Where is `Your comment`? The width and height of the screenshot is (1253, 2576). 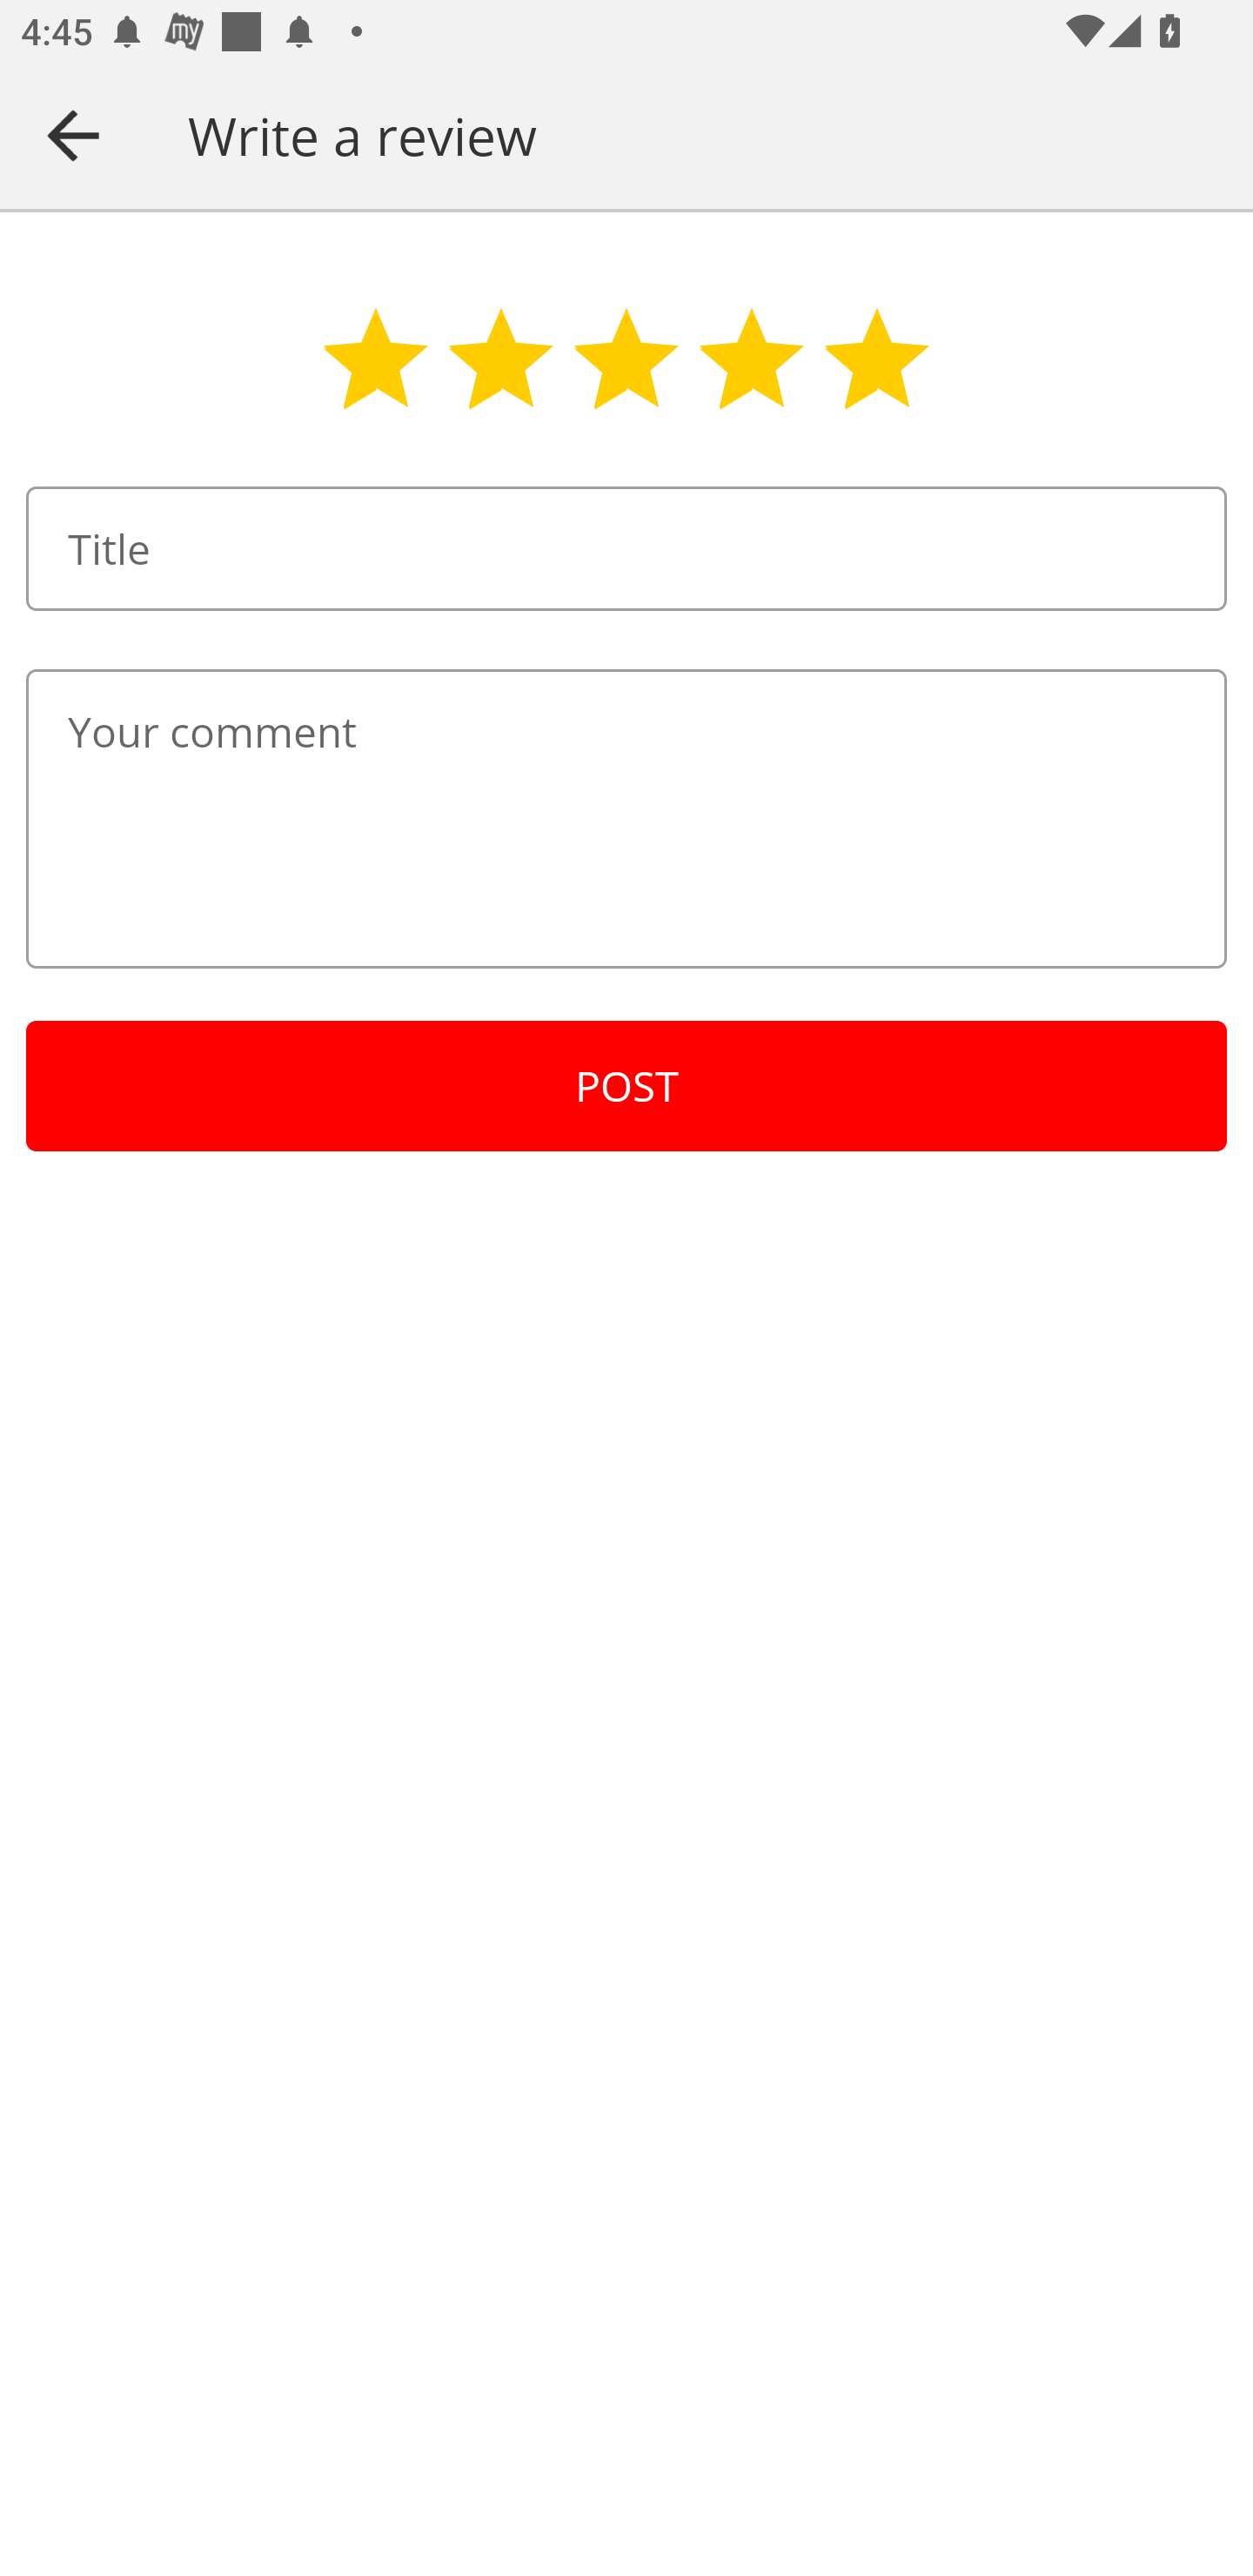
Your comment is located at coordinates (626, 818).